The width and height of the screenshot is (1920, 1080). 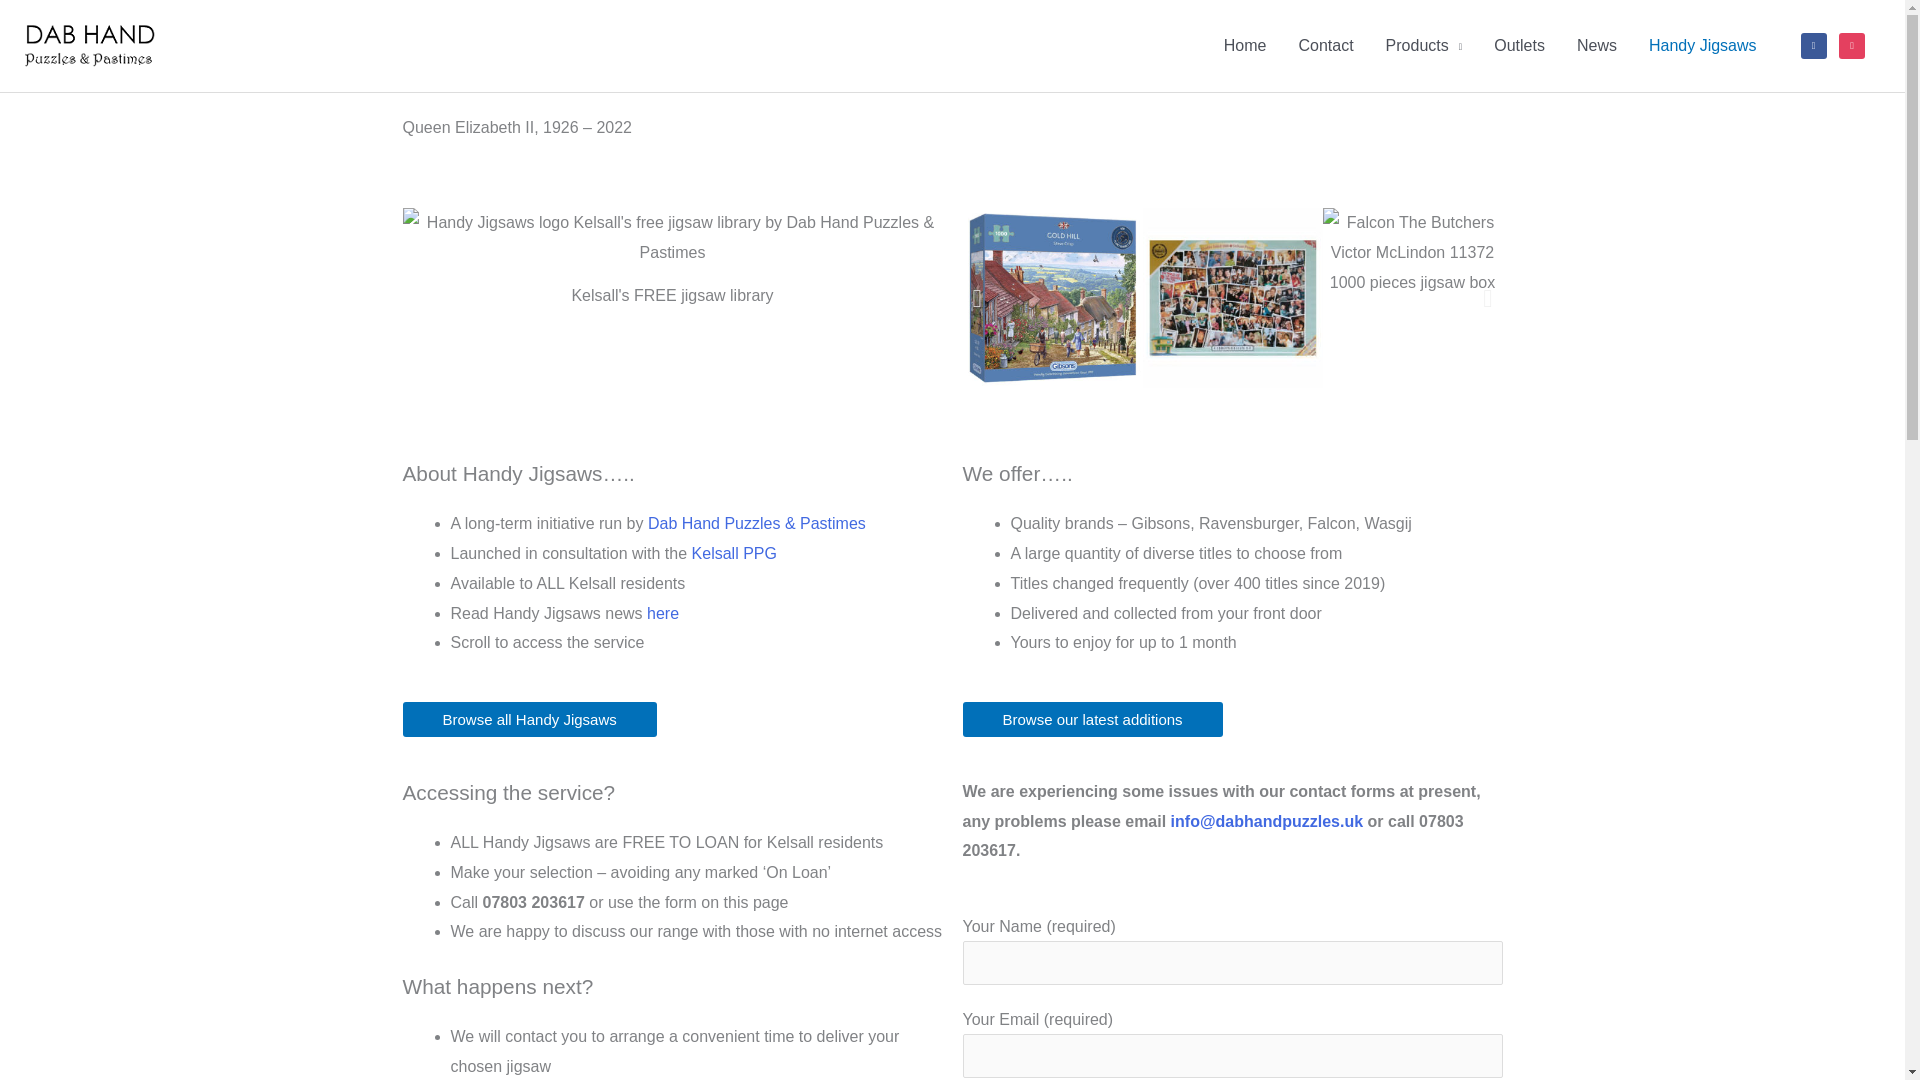 What do you see at coordinates (672, 237) in the screenshot?
I see `Handy Jigsaws logo` at bounding box center [672, 237].